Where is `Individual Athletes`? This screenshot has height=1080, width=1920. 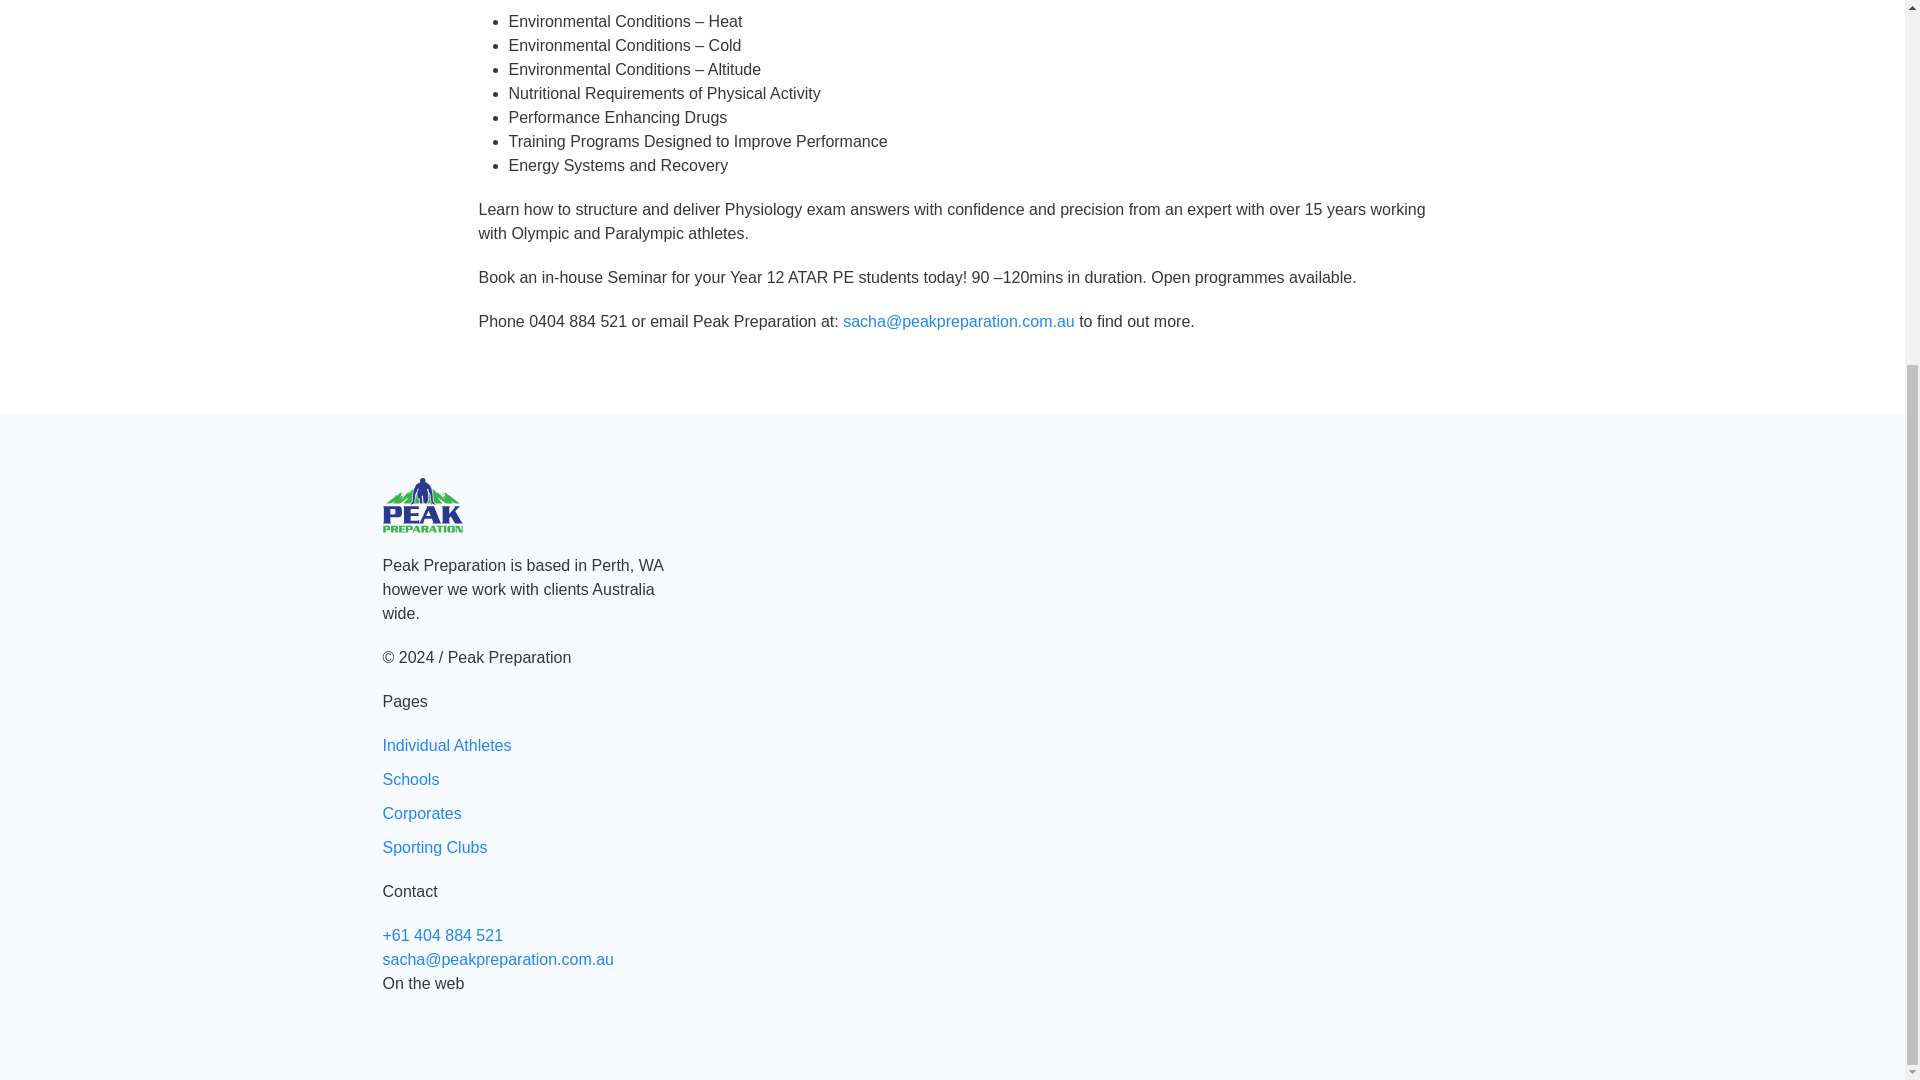
Individual Athletes is located at coordinates (446, 744).